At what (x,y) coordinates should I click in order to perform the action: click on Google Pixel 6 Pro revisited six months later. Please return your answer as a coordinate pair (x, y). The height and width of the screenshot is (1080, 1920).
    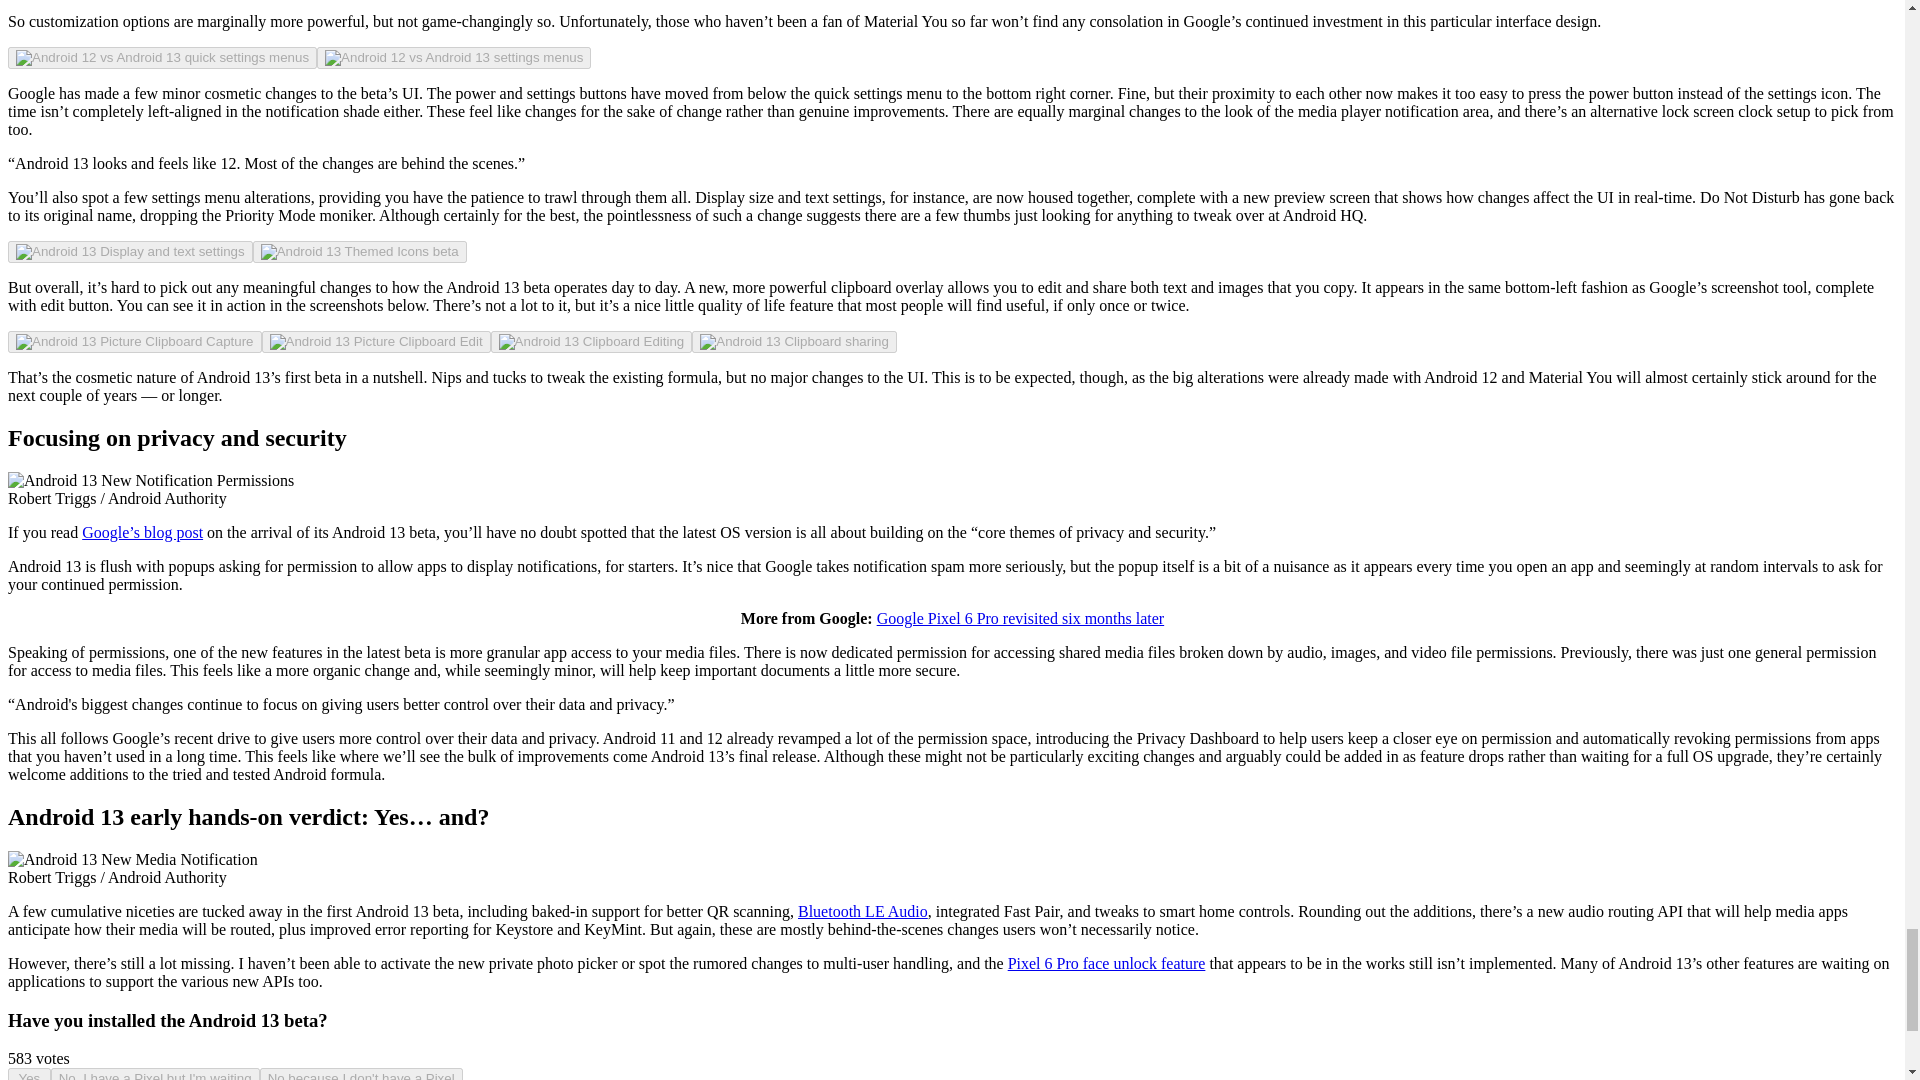
    Looking at the image, I should click on (1021, 618).